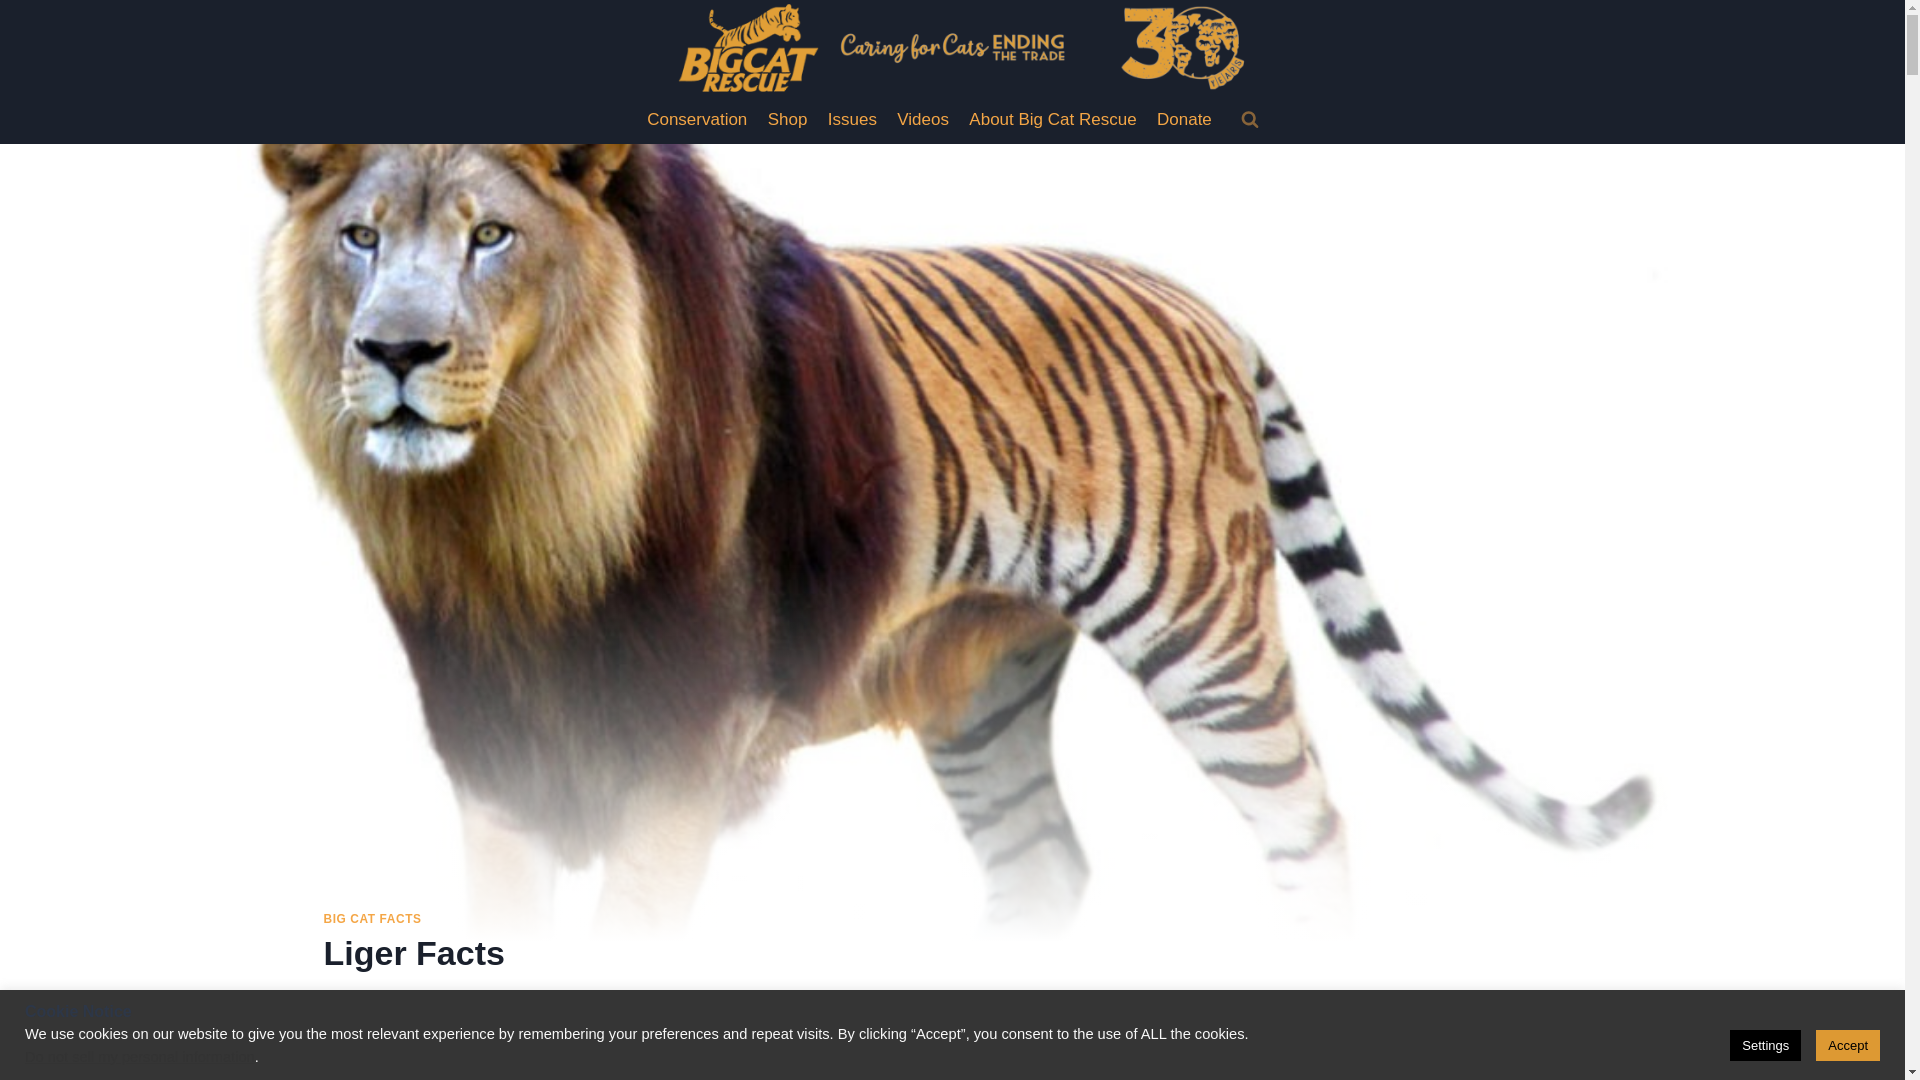 This screenshot has height=1080, width=1920. What do you see at coordinates (698, 120) in the screenshot?
I see `Conservation` at bounding box center [698, 120].